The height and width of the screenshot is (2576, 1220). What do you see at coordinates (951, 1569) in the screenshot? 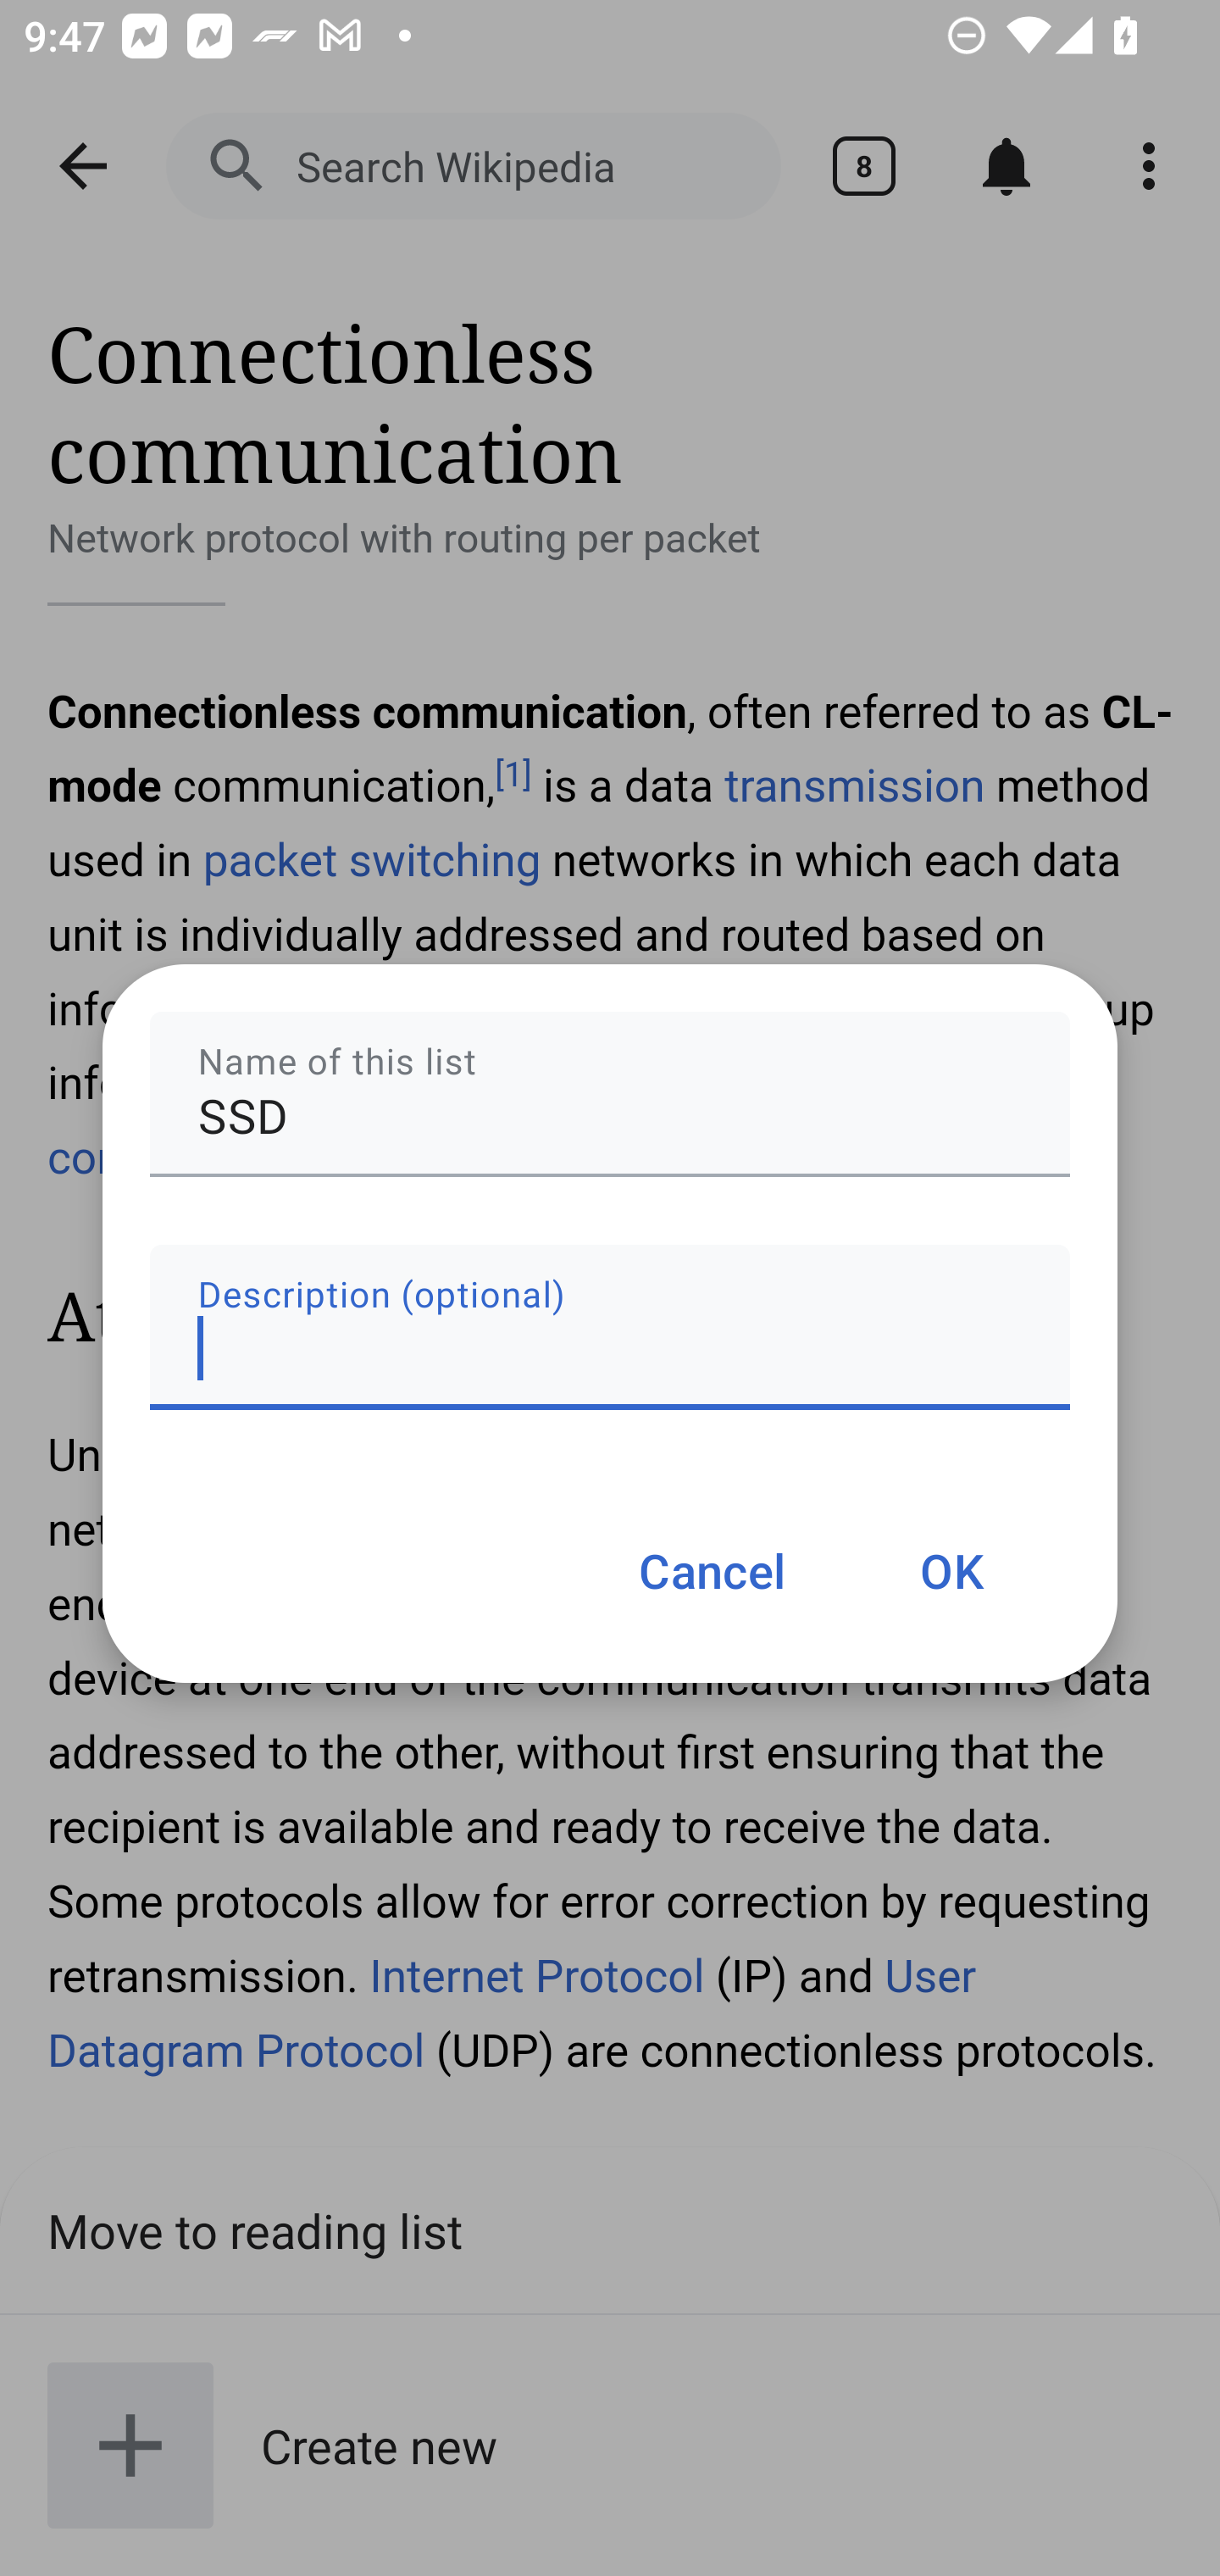
I see `OK` at bounding box center [951, 1569].